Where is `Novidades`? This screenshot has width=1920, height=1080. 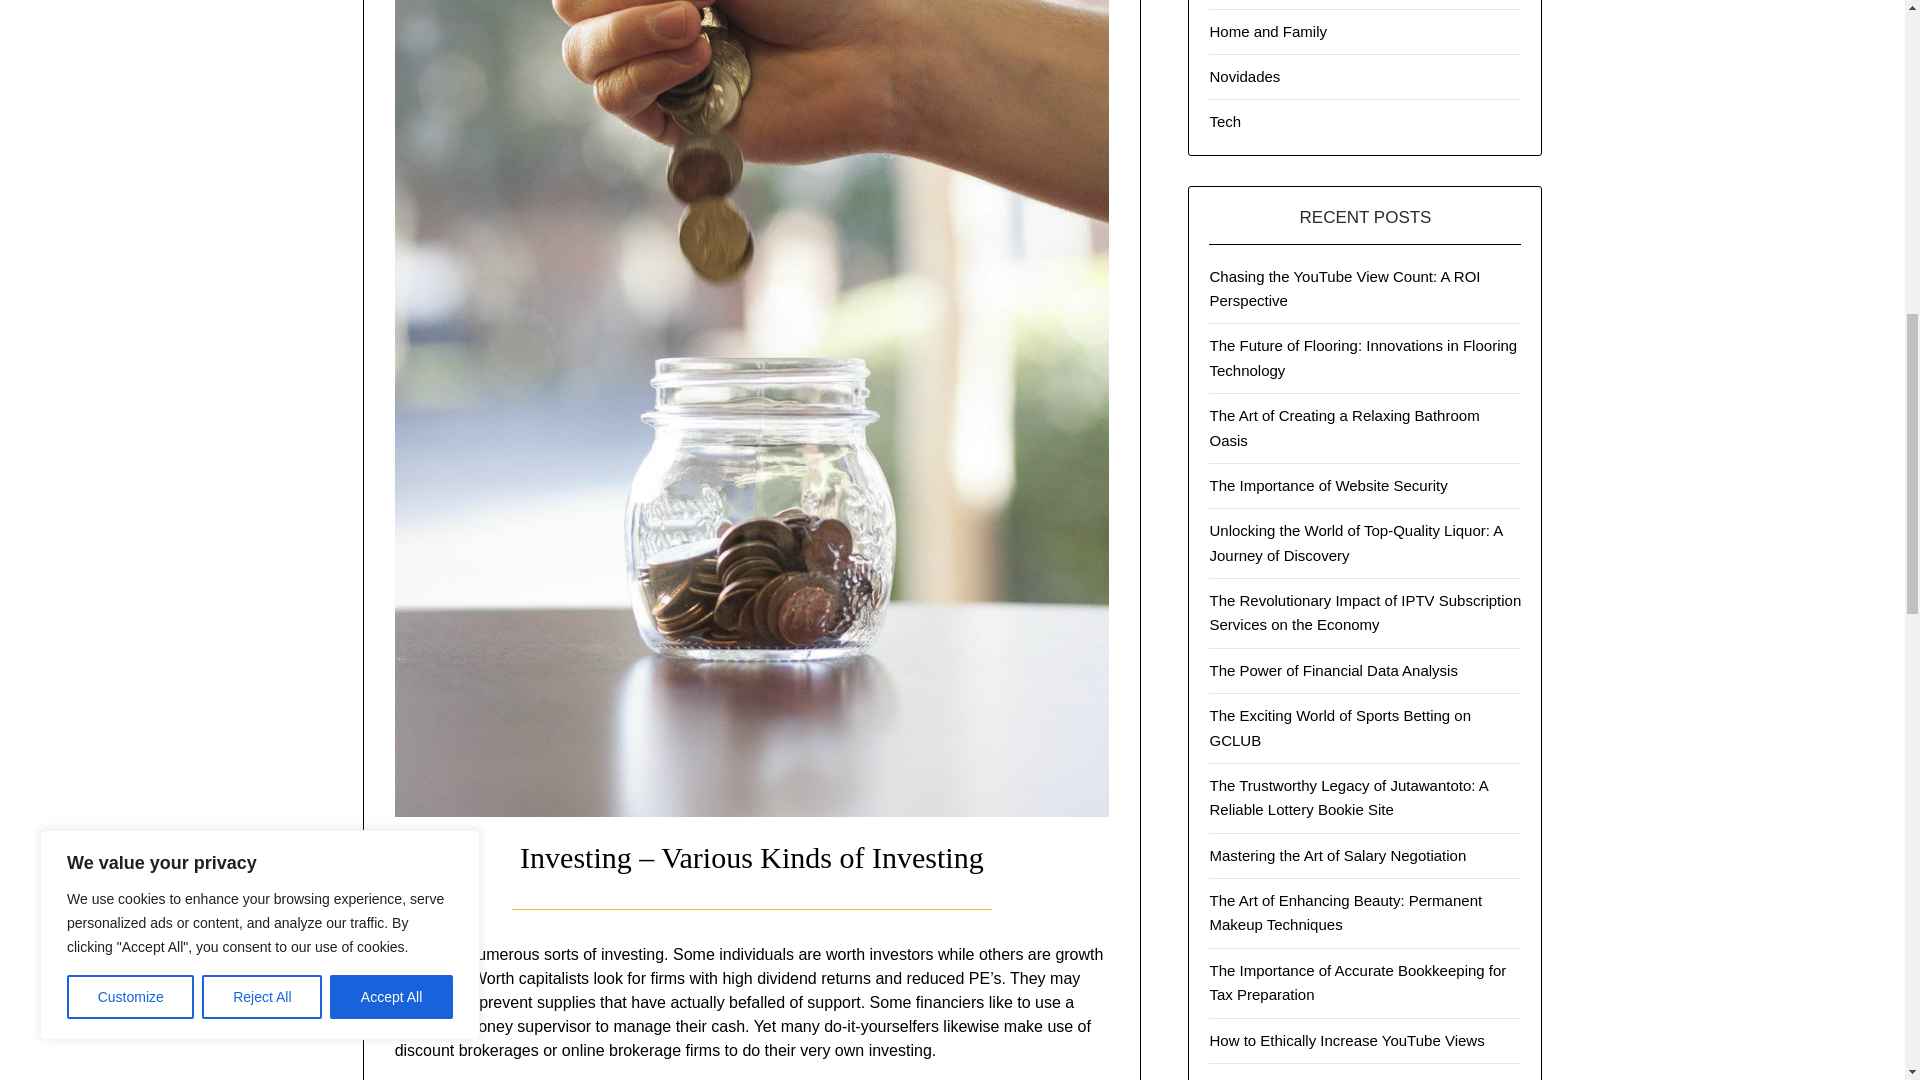 Novidades is located at coordinates (1244, 76).